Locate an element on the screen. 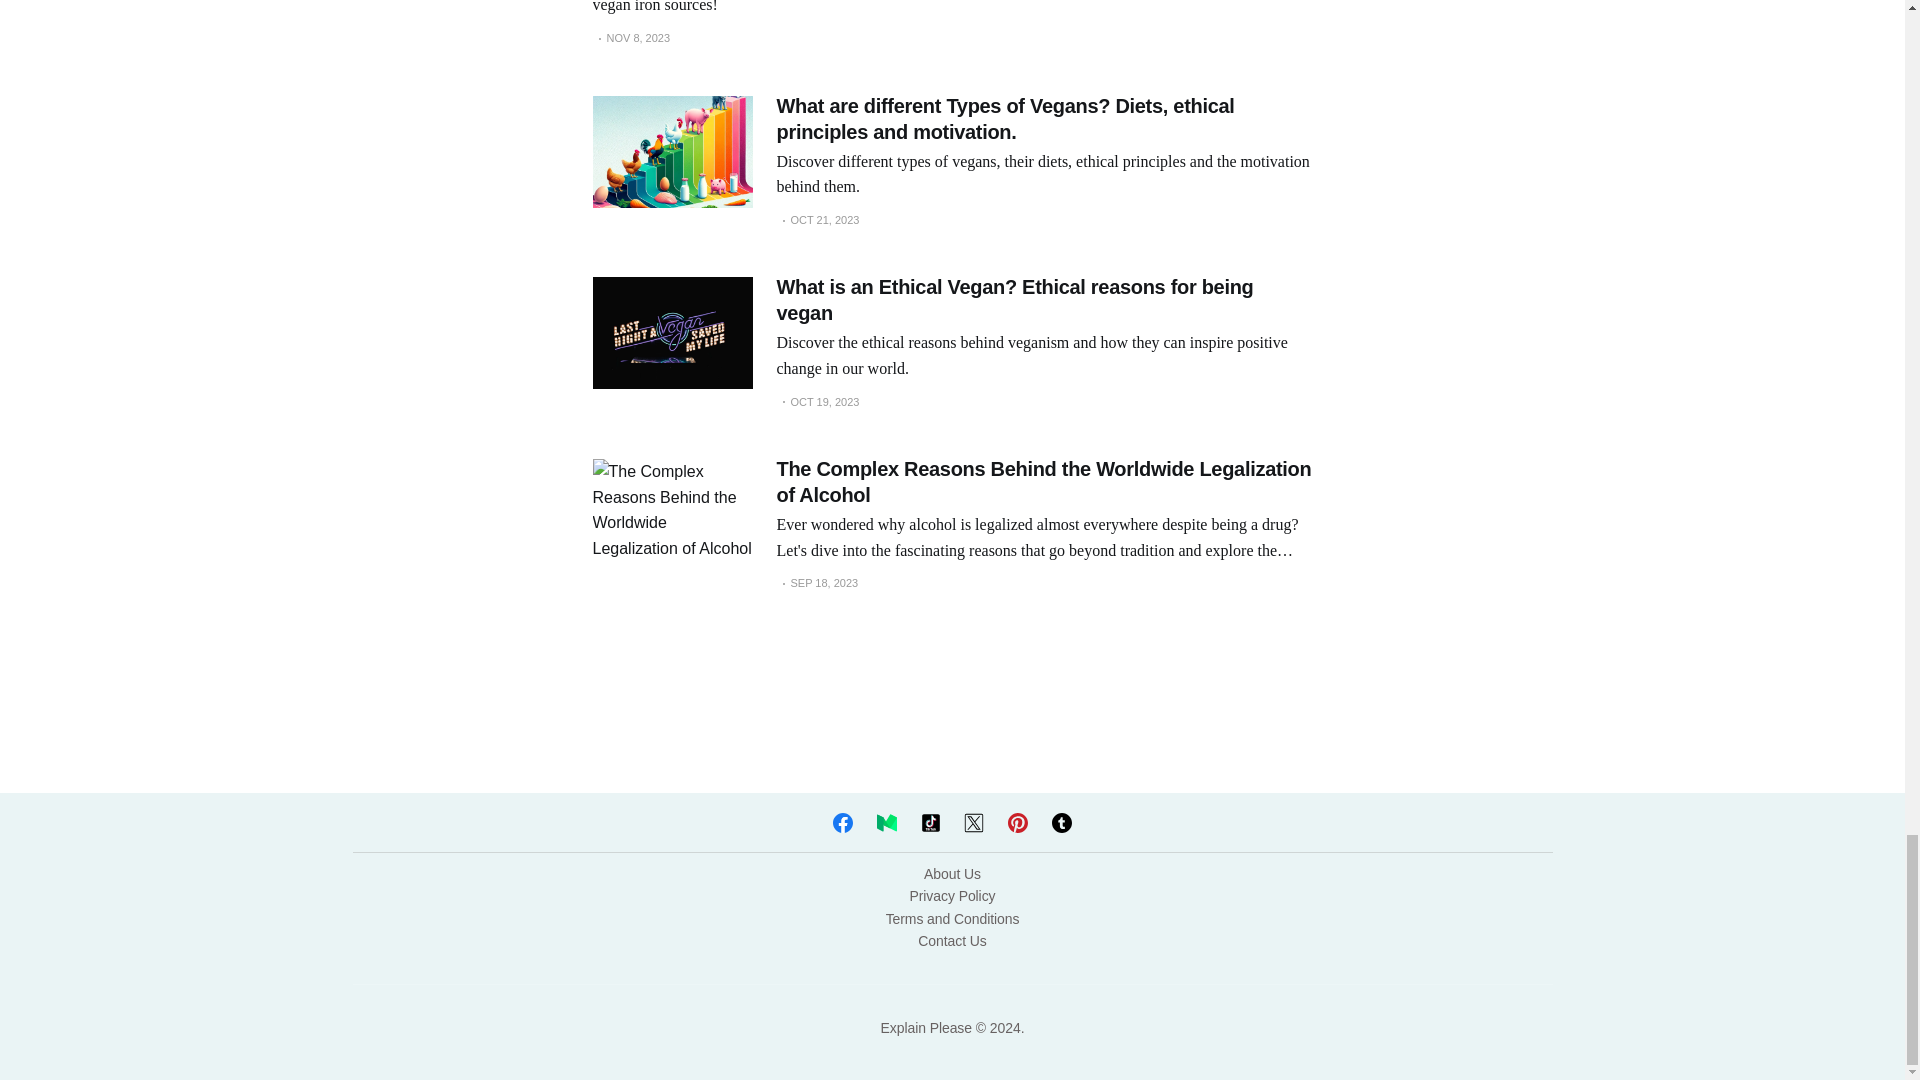  Contact Us is located at coordinates (952, 941).